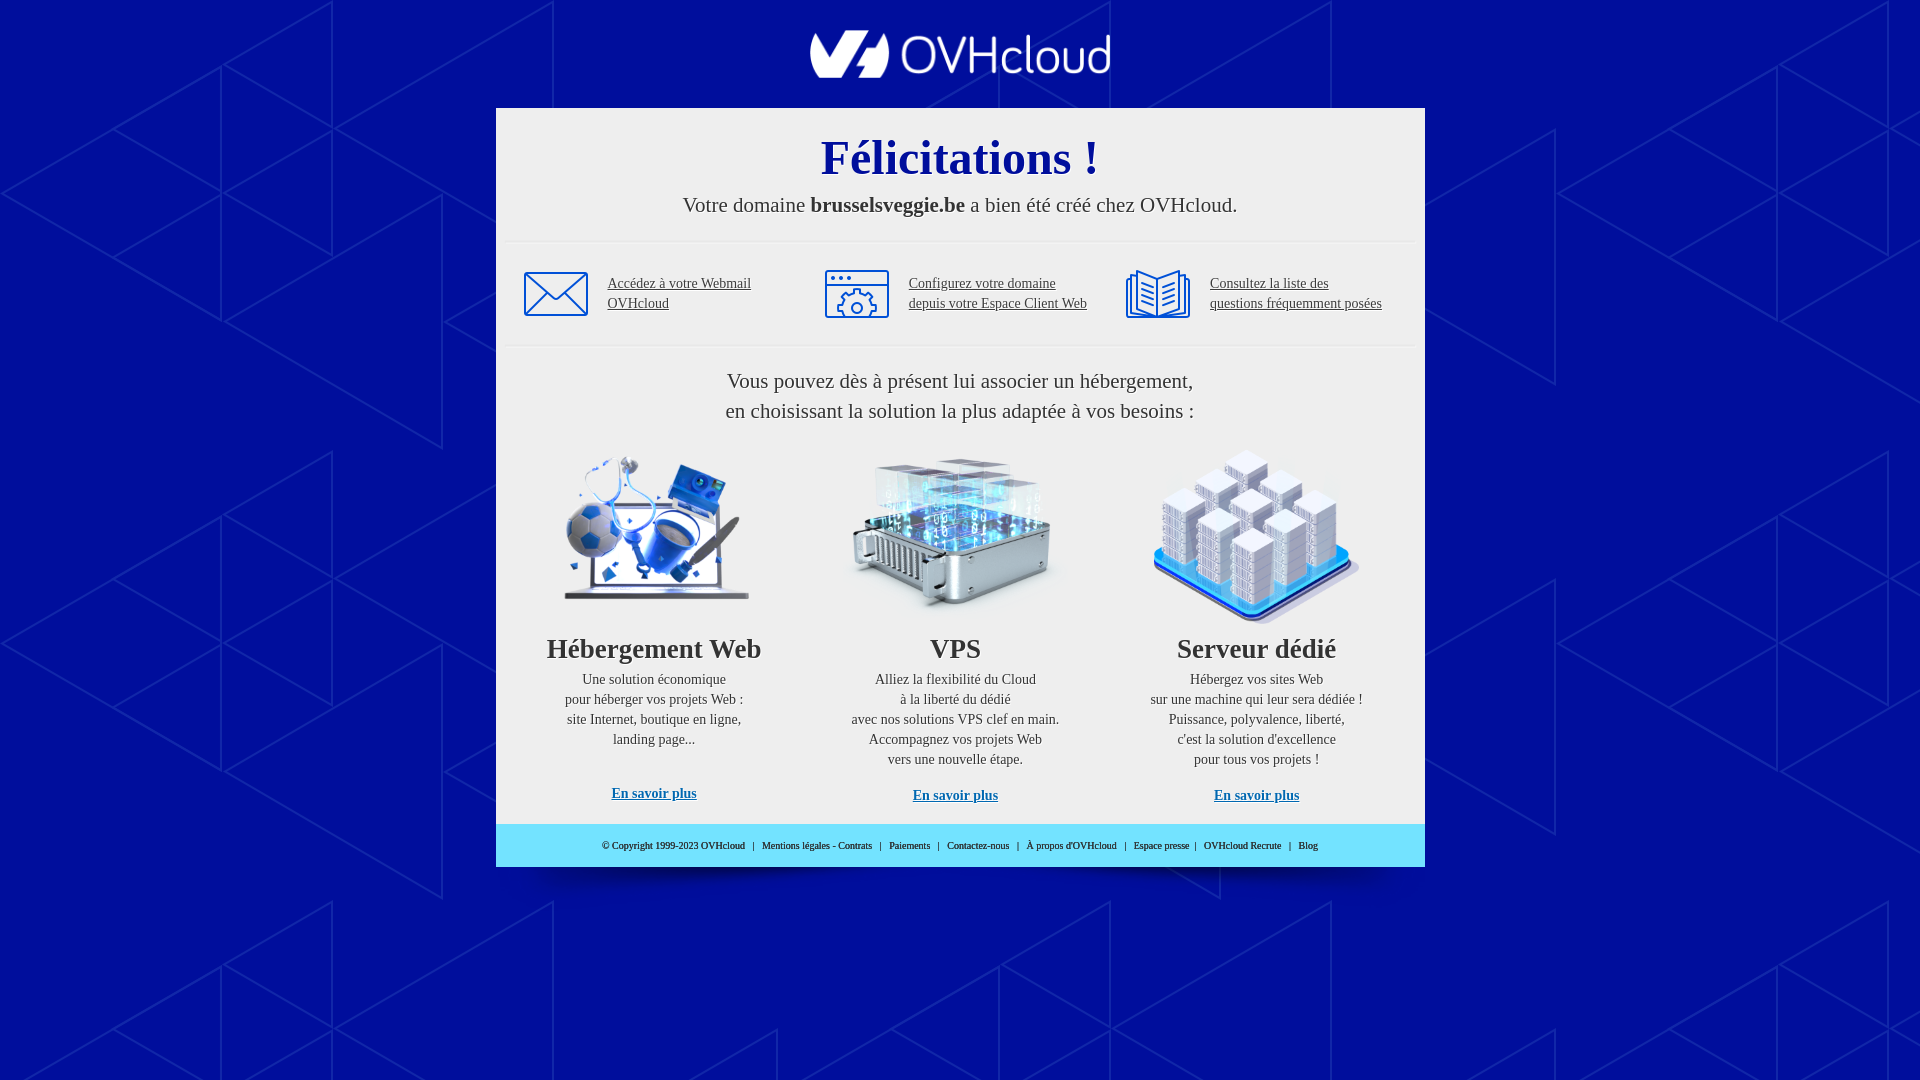  Describe the element at coordinates (960, 72) in the screenshot. I see `OVHcloud` at that location.